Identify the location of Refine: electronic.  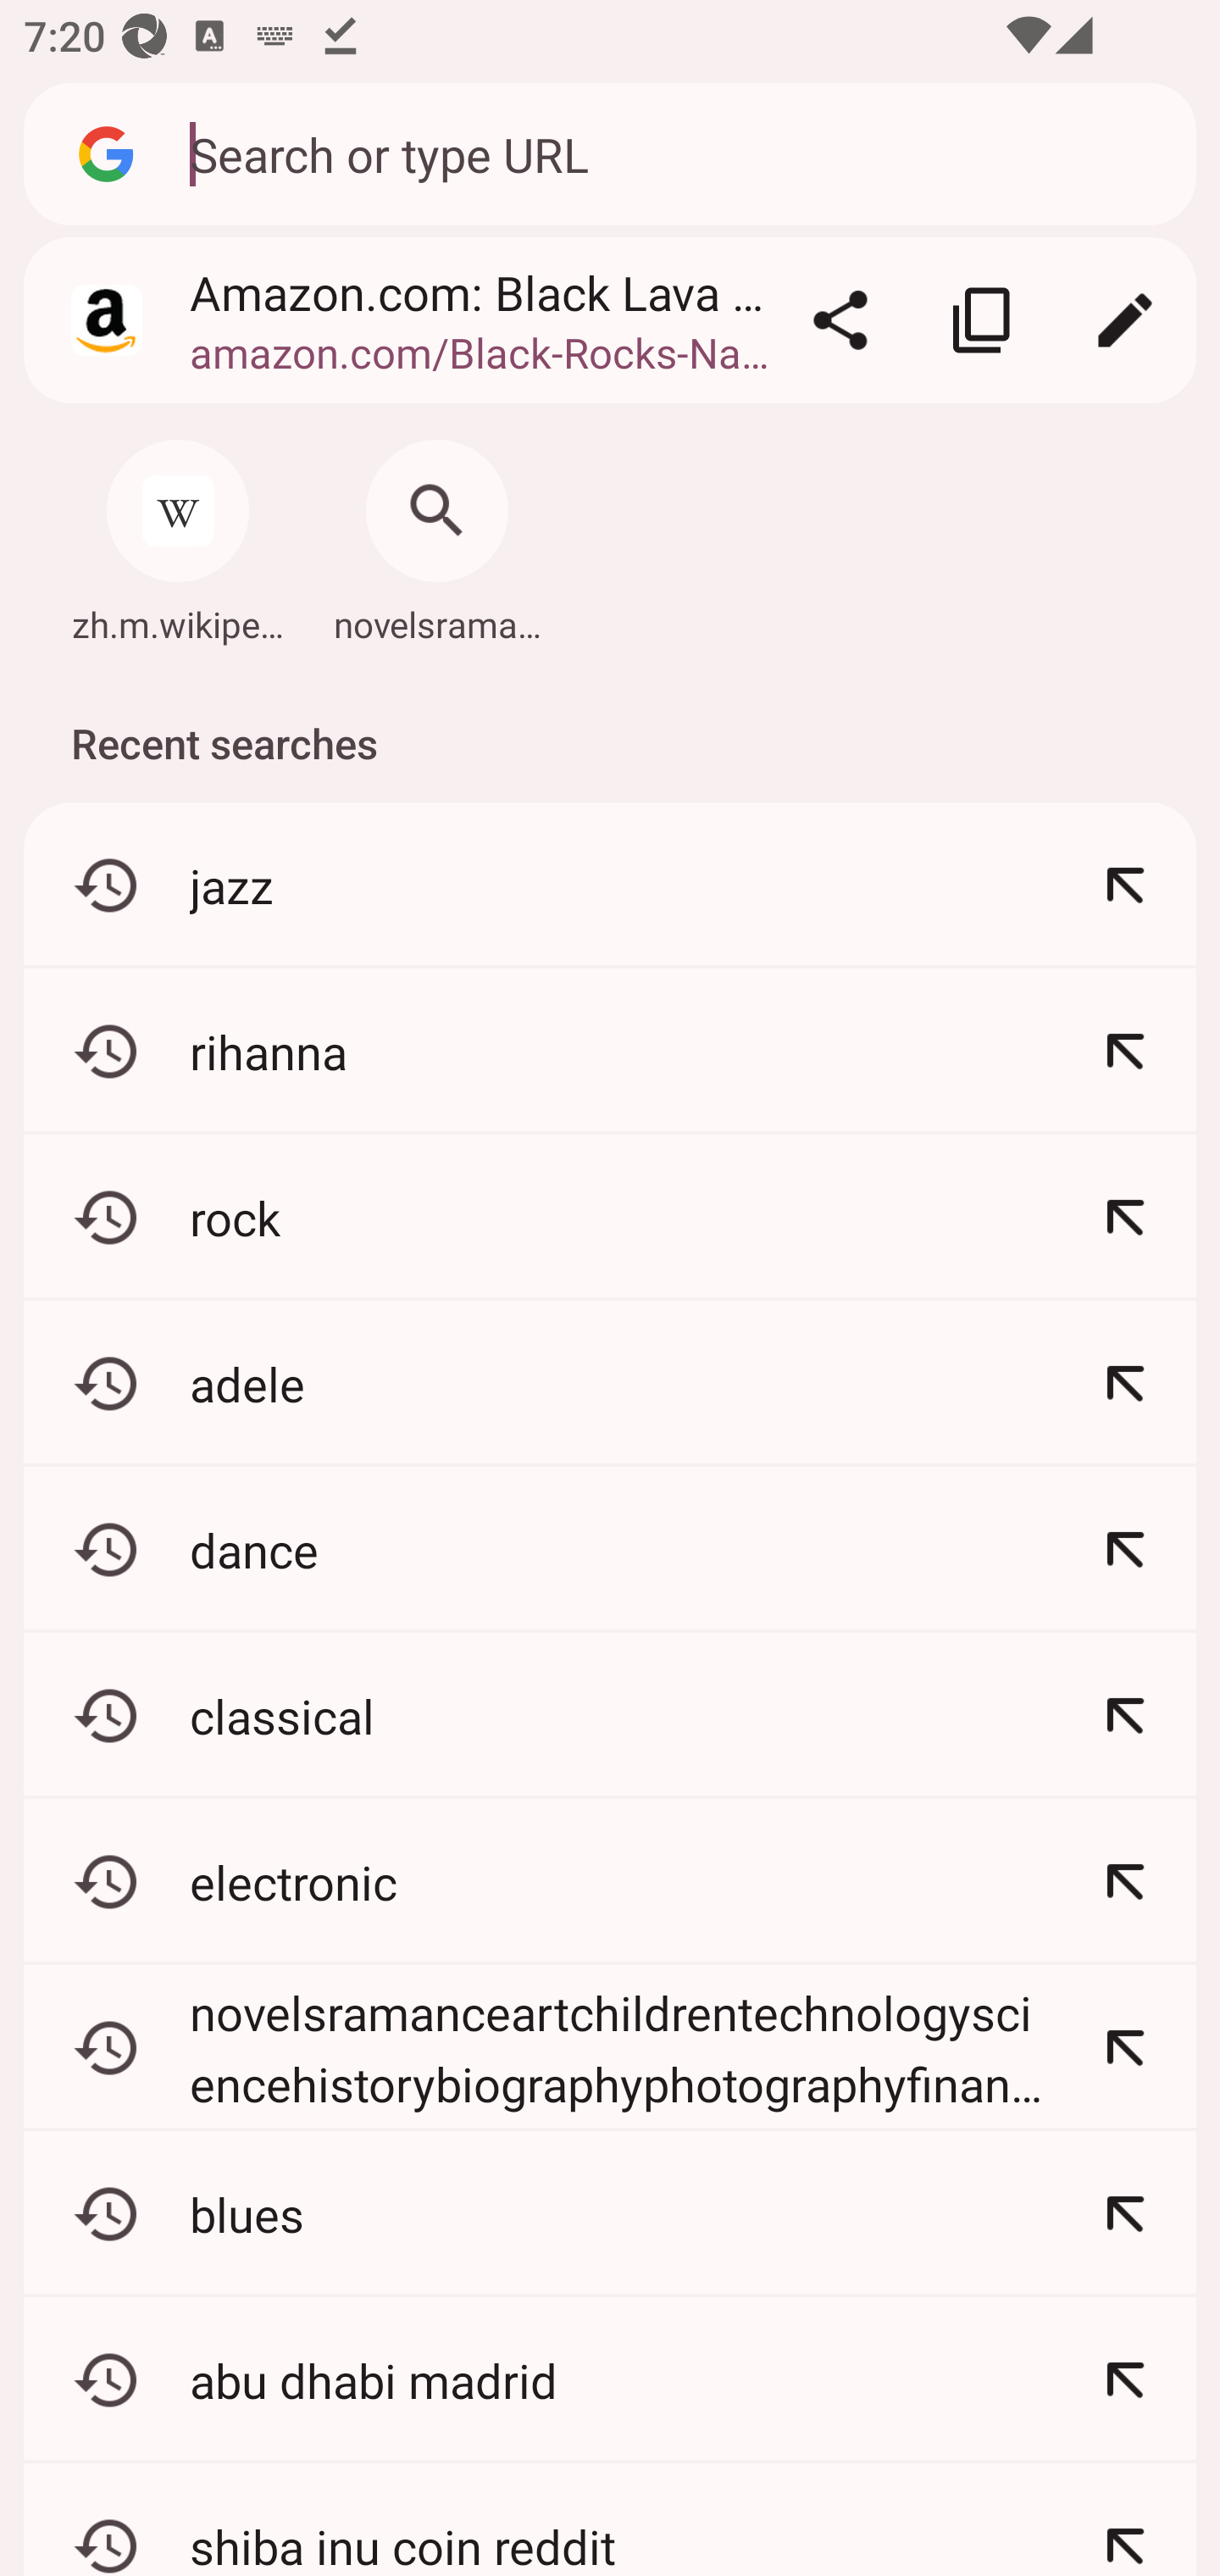
(1125, 1881).